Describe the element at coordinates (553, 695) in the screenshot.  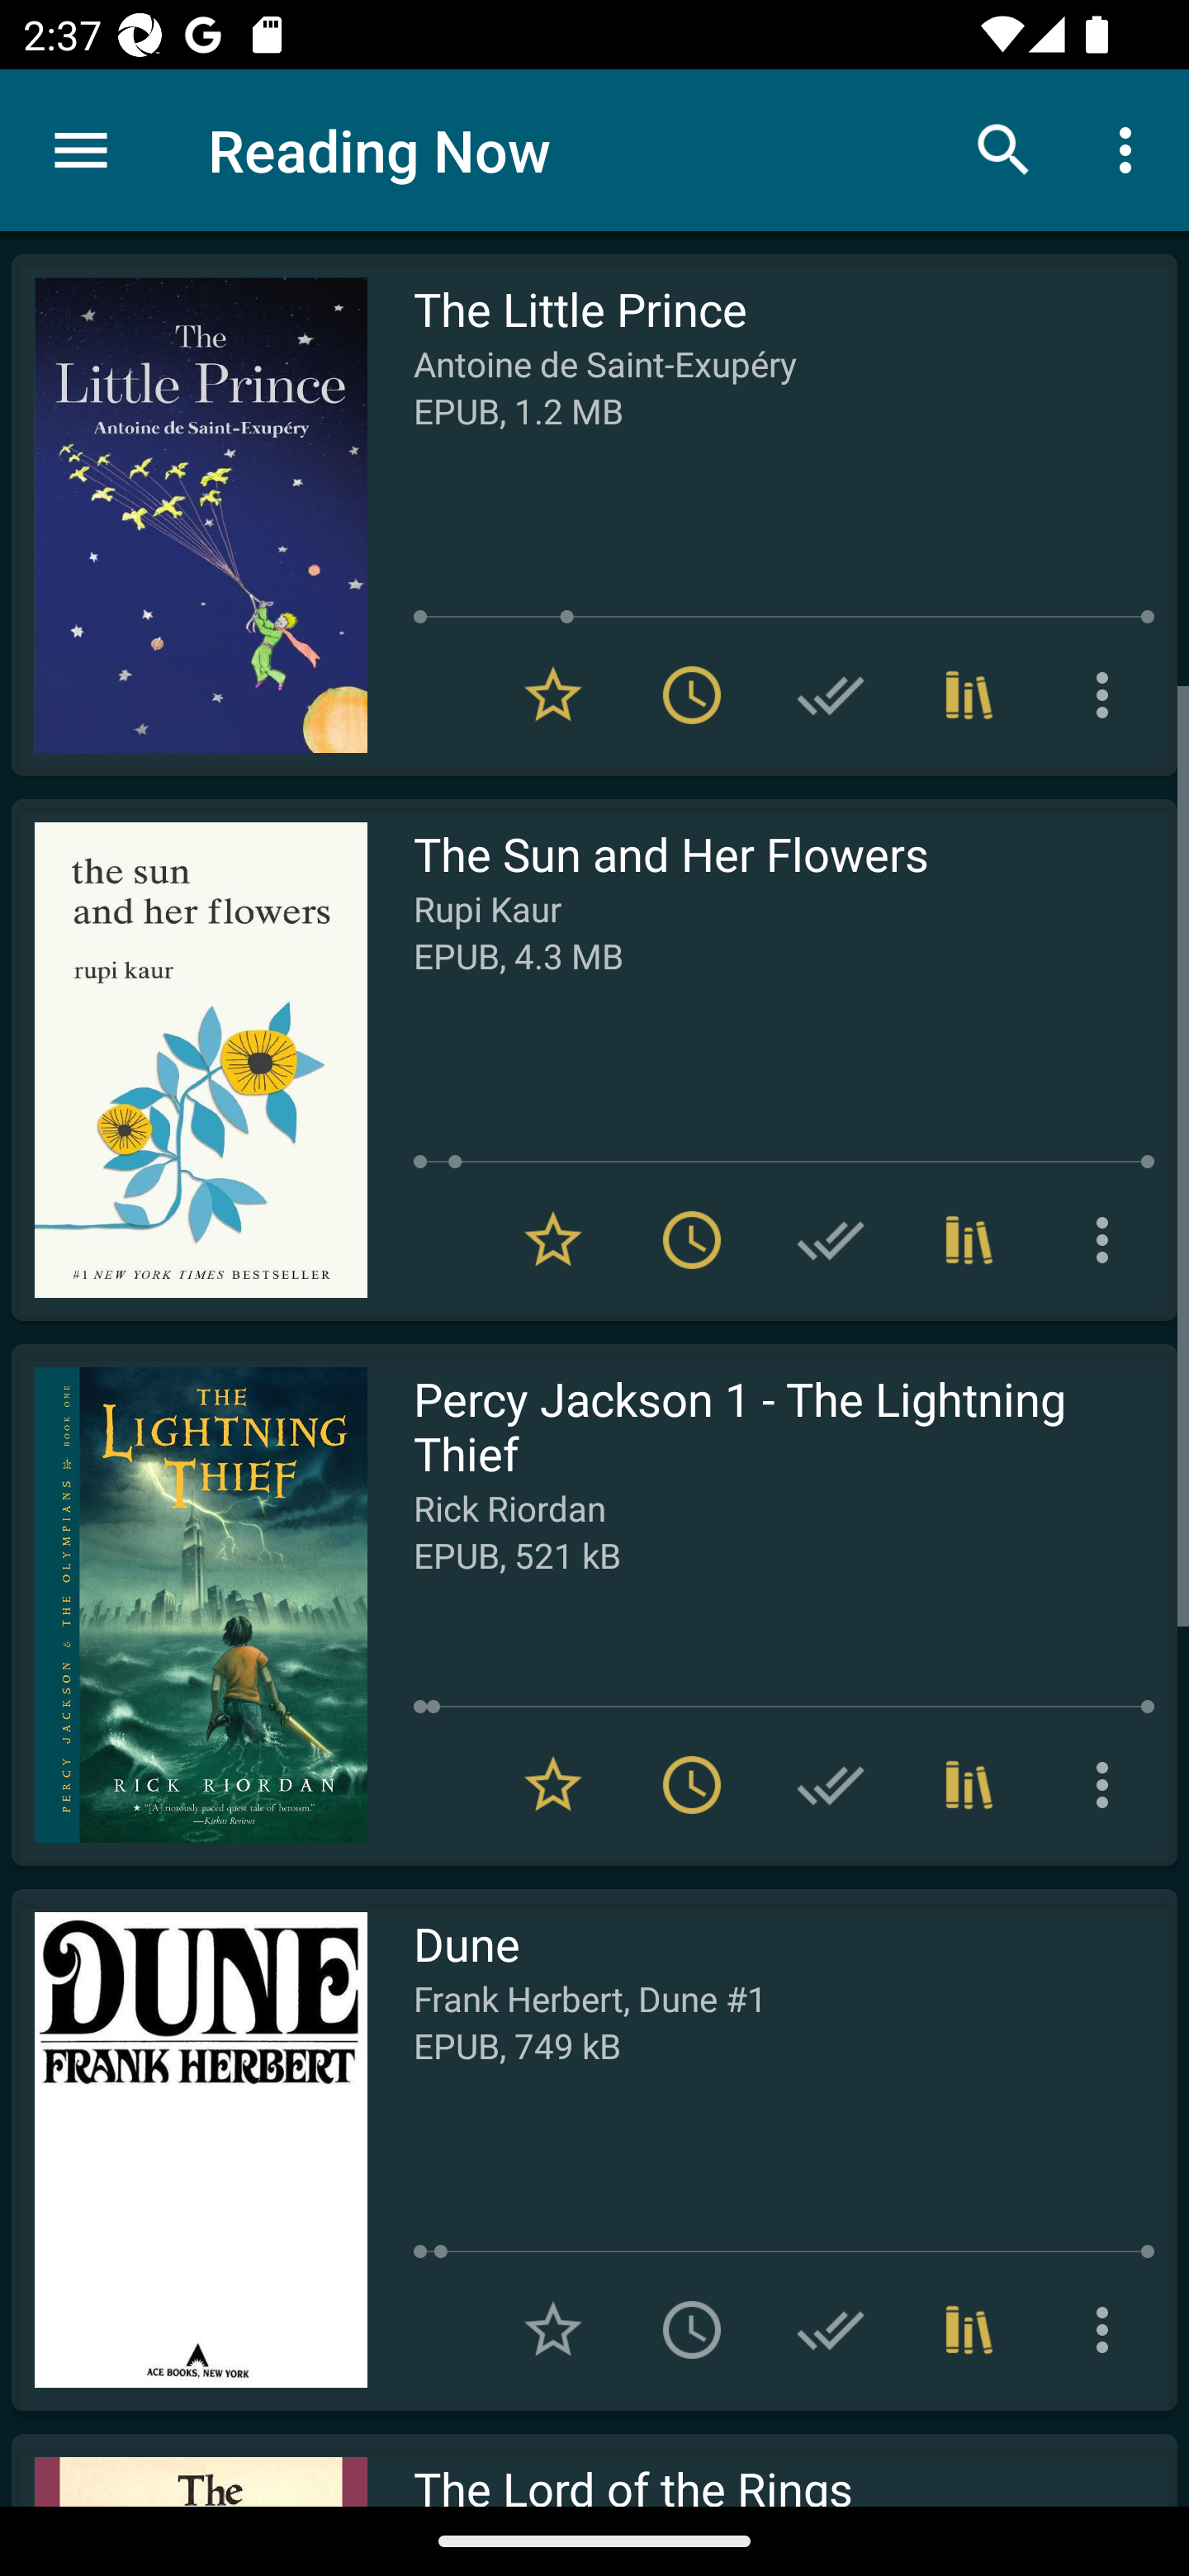
I see `Remove from Favorites` at that location.